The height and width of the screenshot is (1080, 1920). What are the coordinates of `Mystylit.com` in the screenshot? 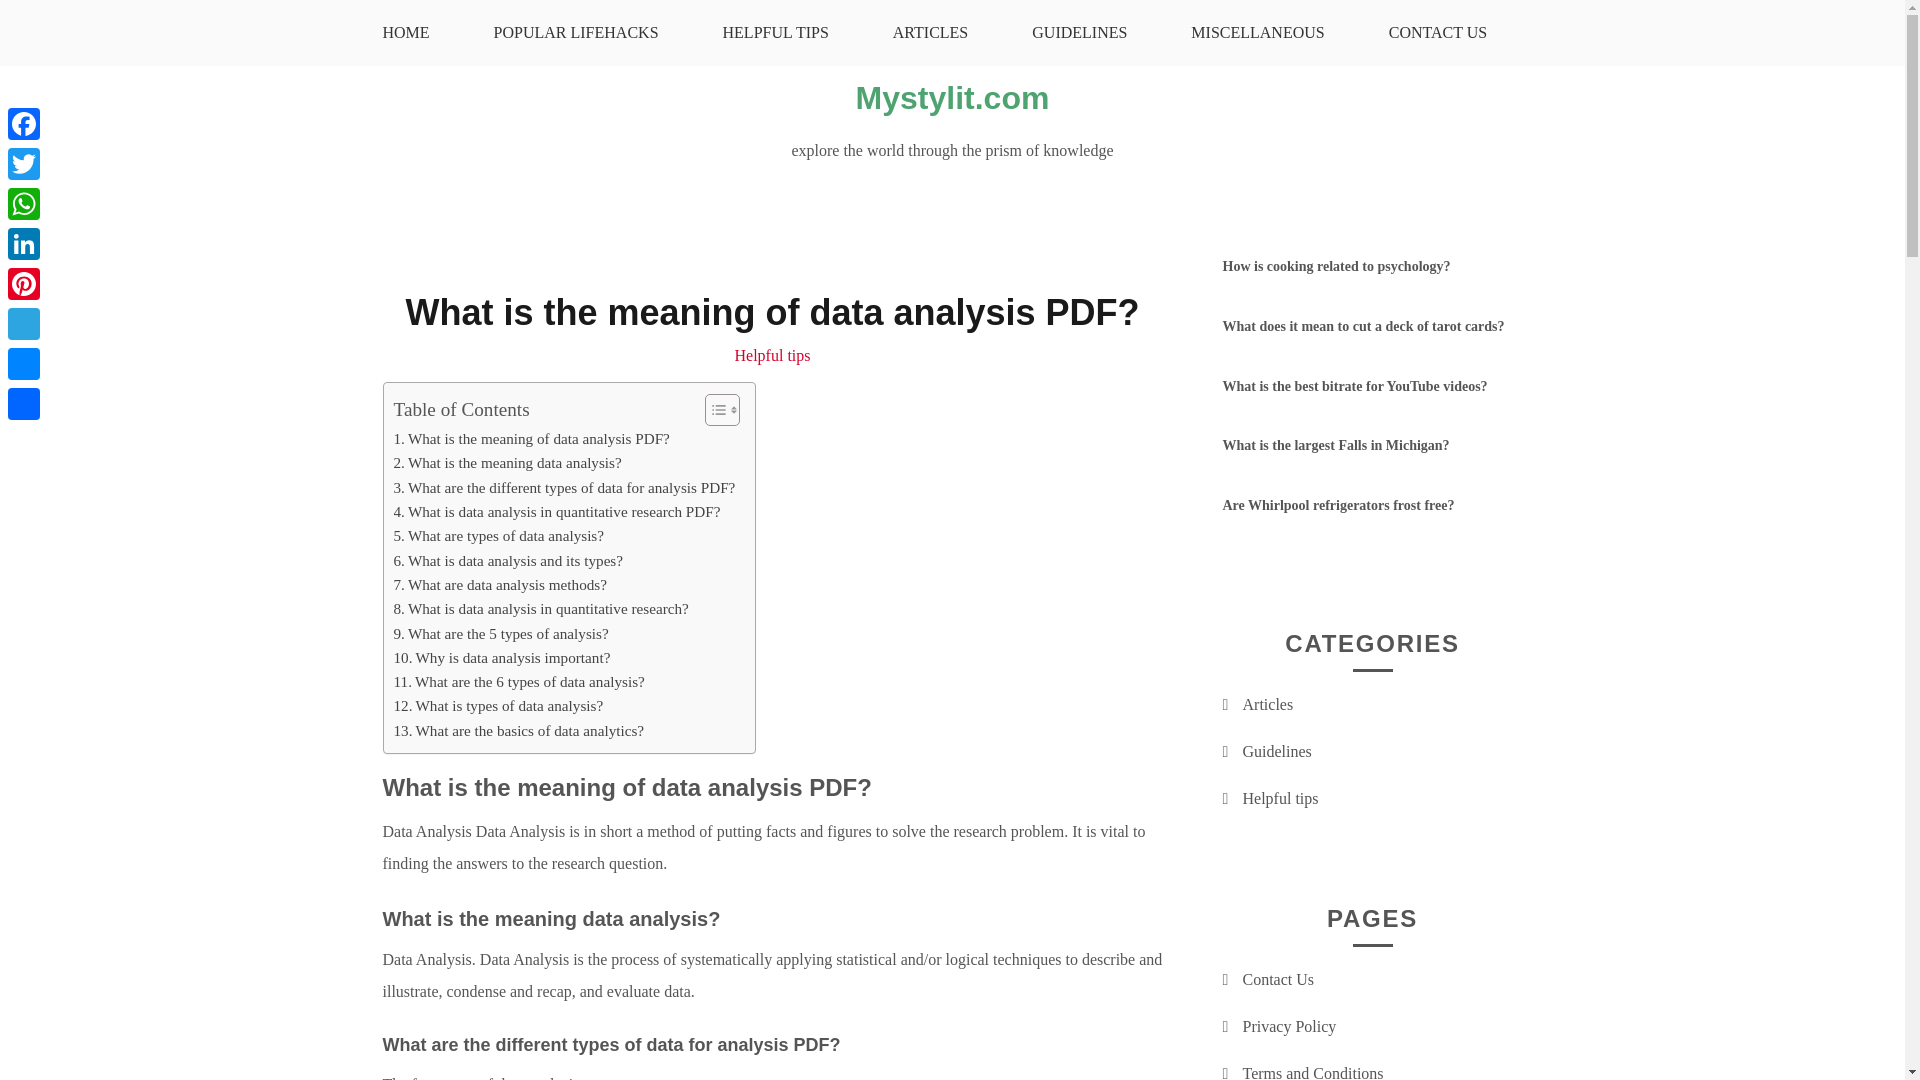 It's located at (953, 97).